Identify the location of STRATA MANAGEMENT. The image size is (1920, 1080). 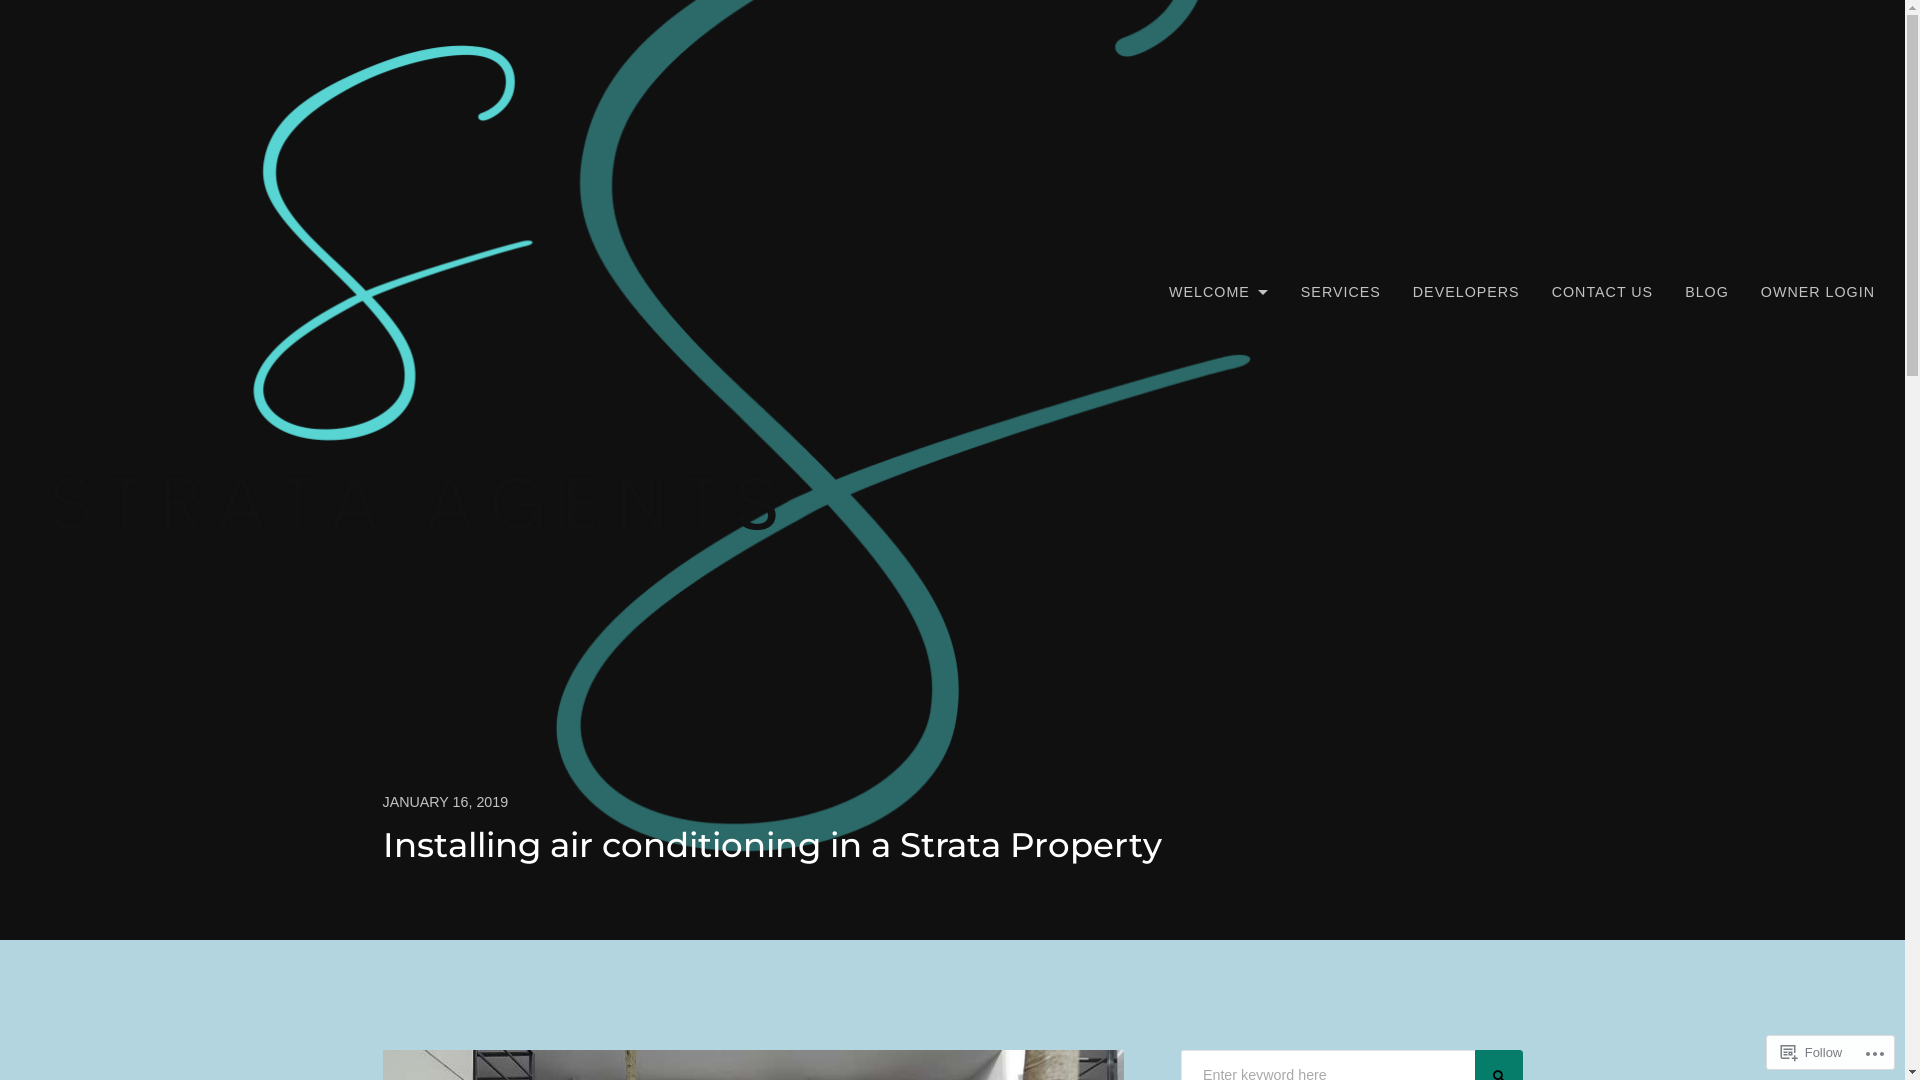
(208, 576).